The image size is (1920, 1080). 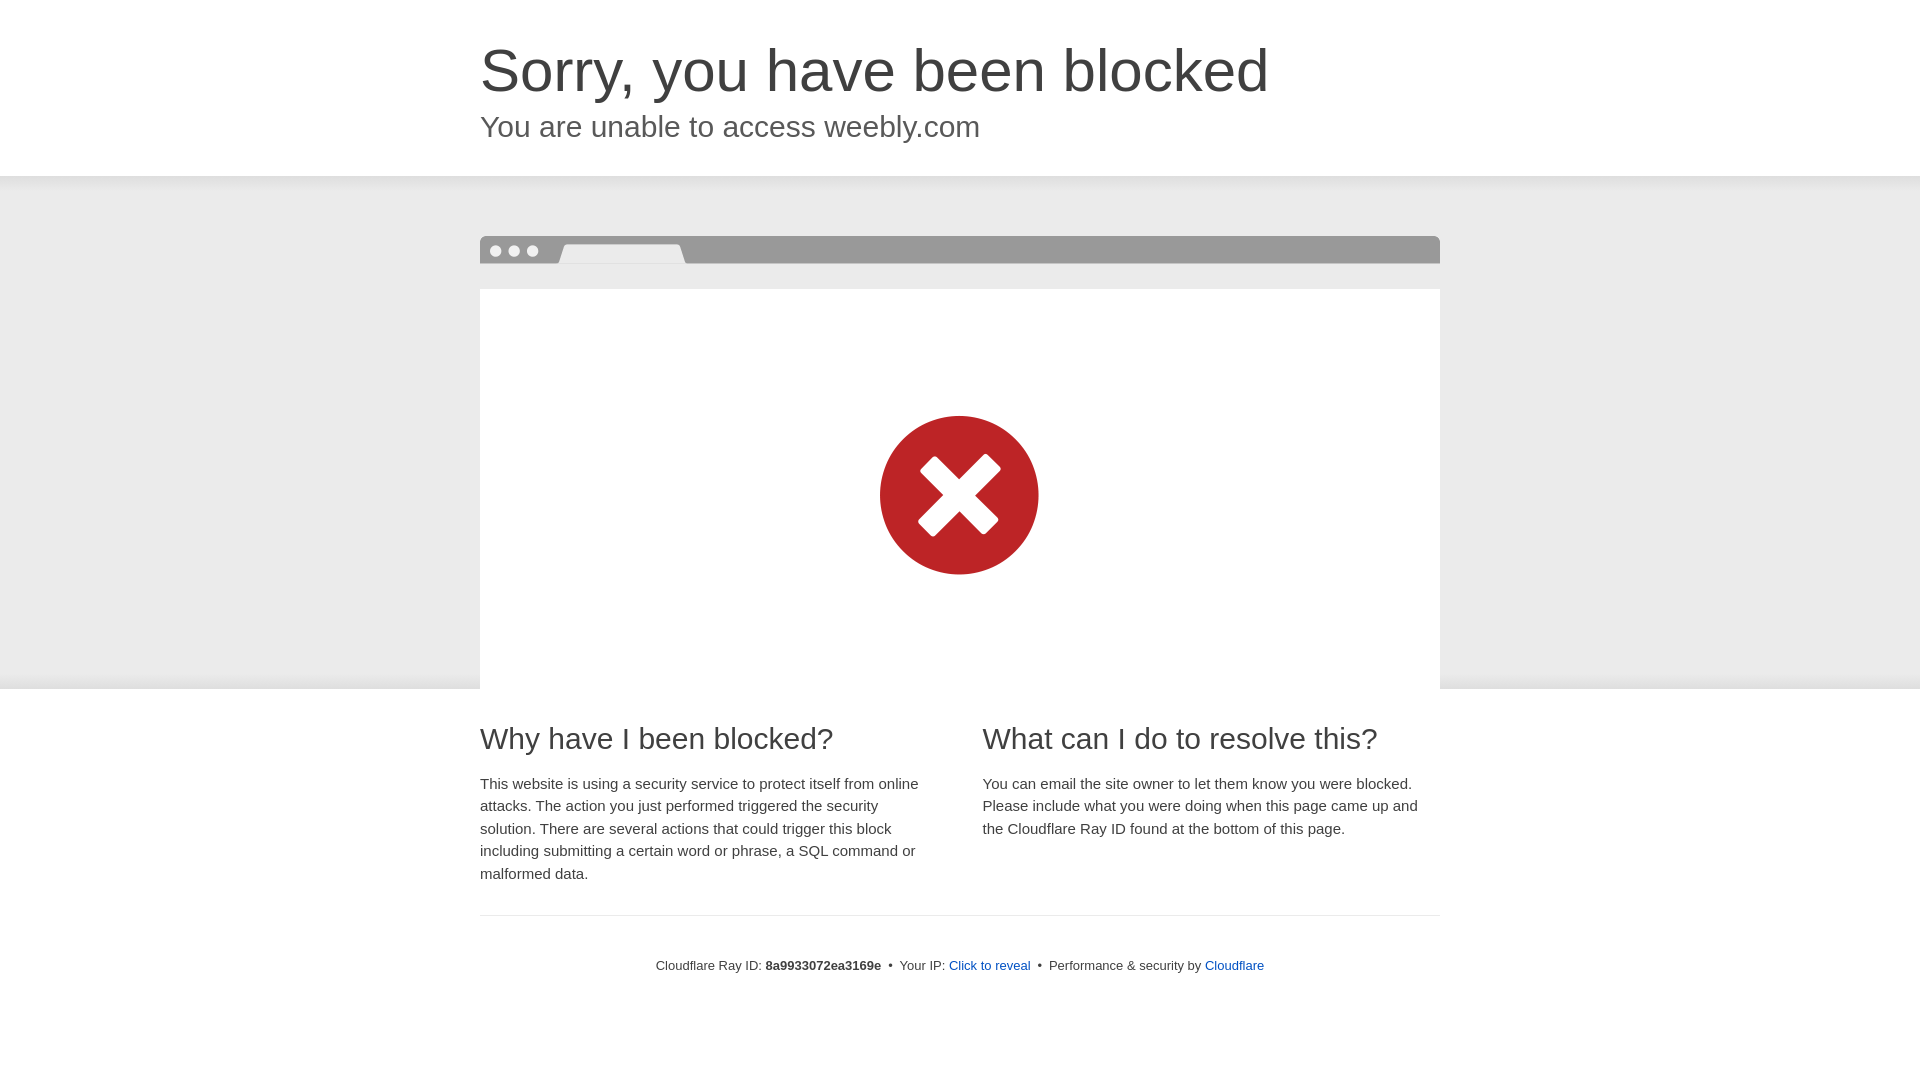 What do you see at coordinates (1234, 965) in the screenshot?
I see `Cloudflare` at bounding box center [1234, 965].